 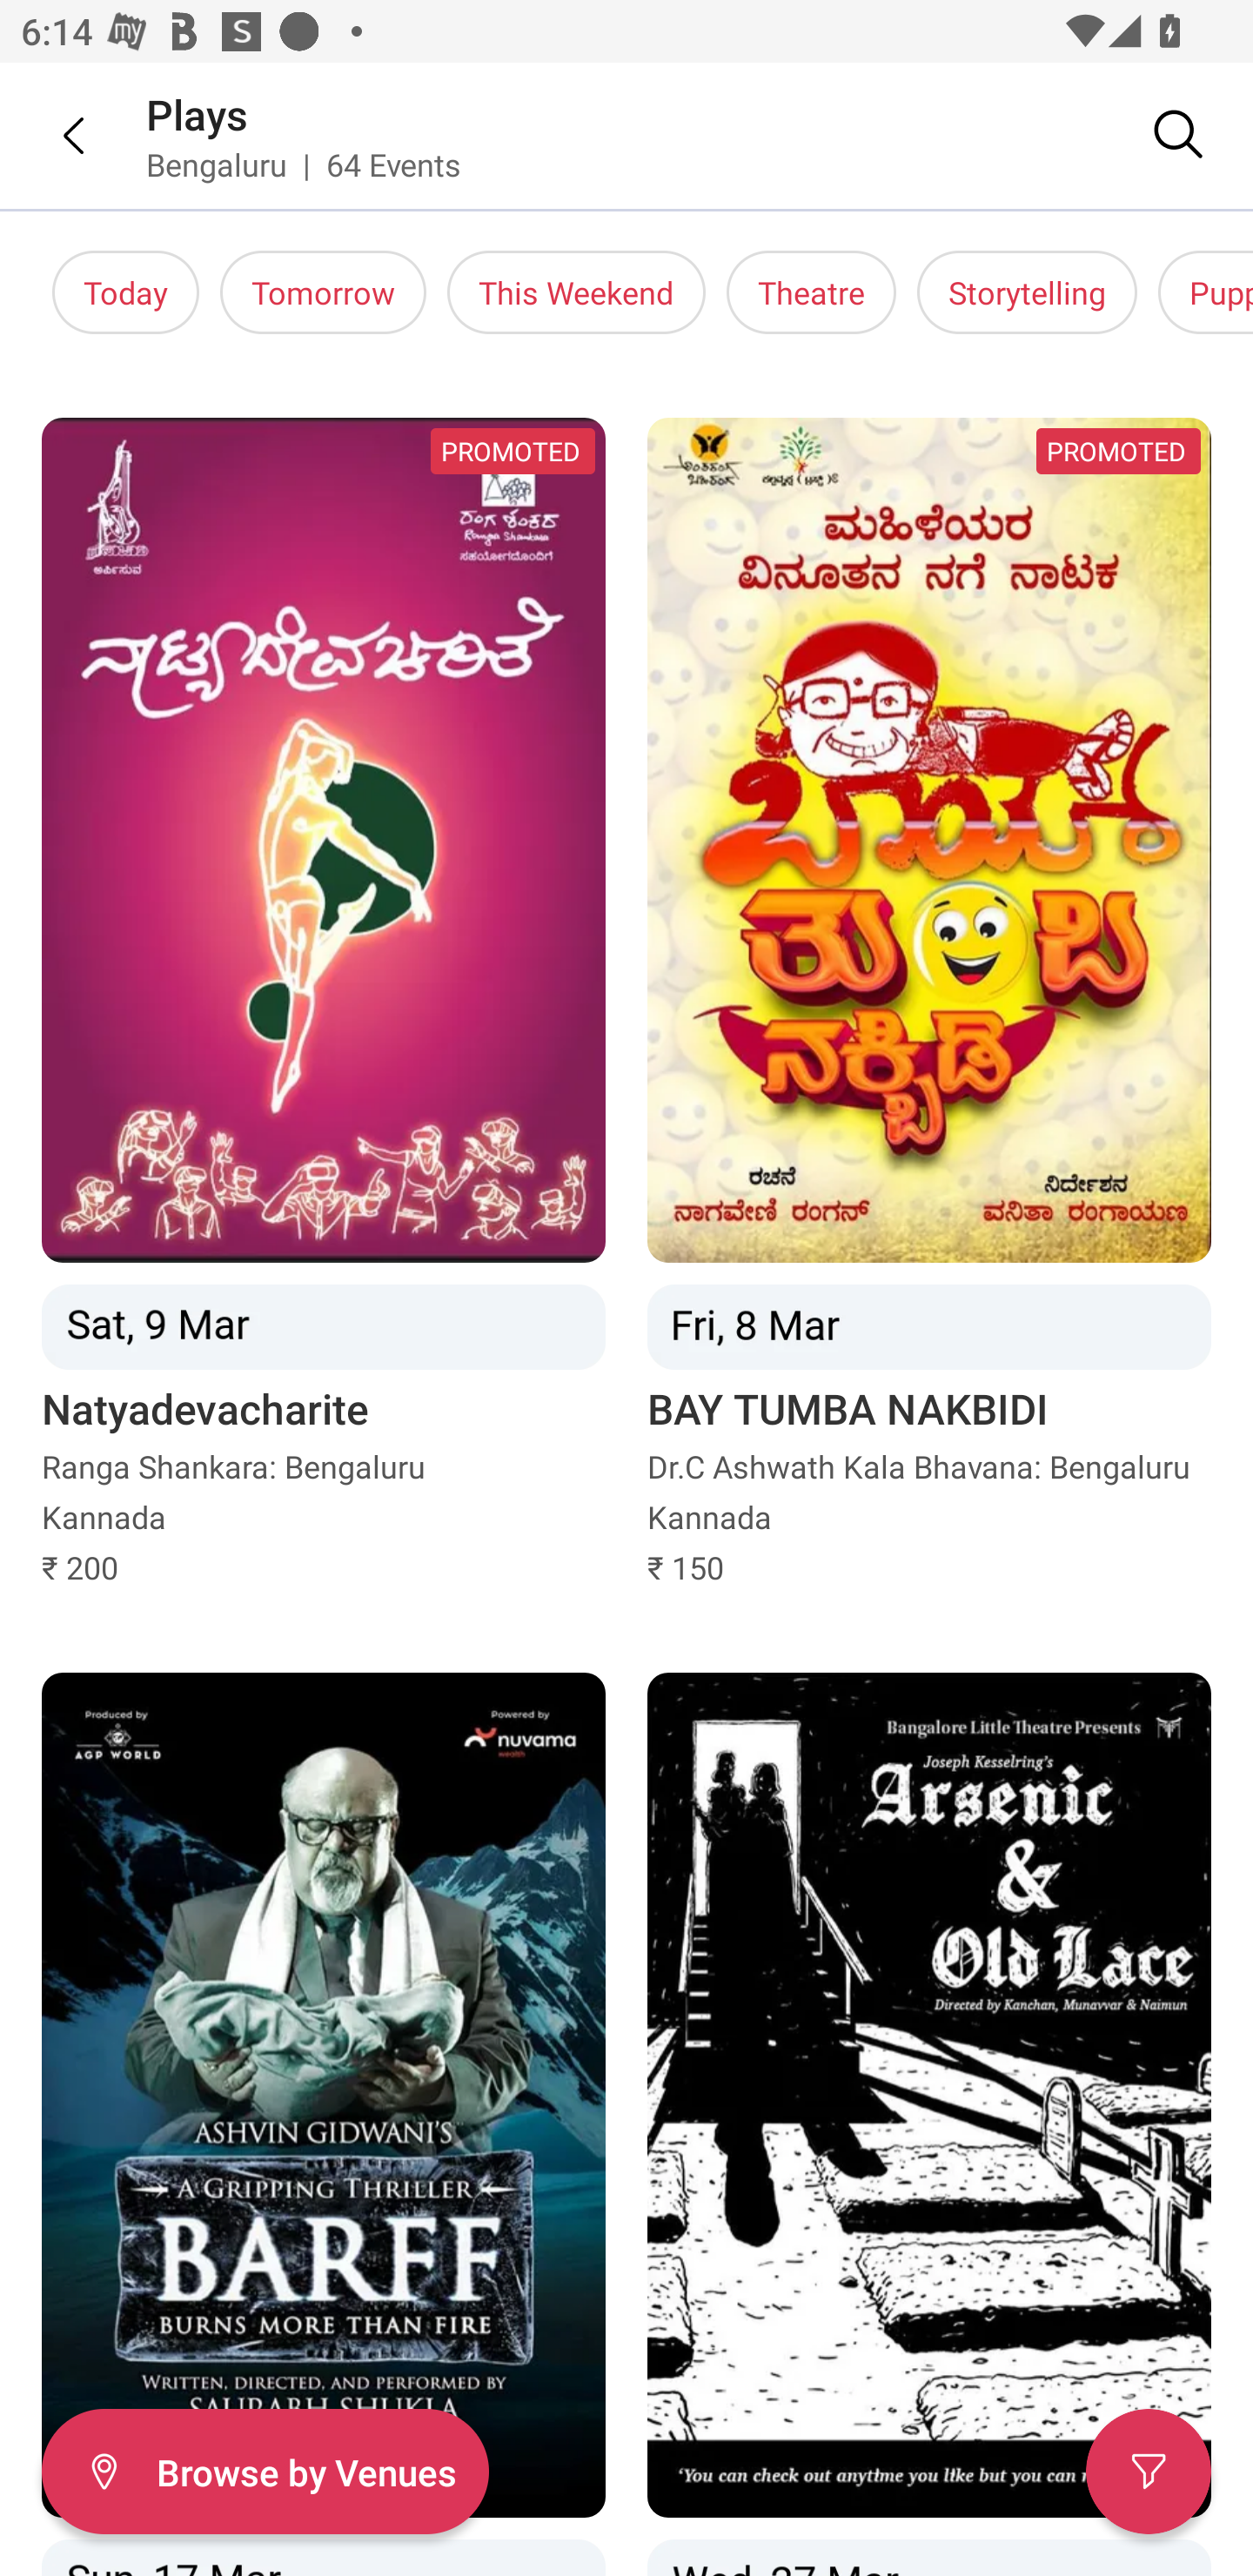 I want to click on Storytelling, so click(x=1027, y=292).